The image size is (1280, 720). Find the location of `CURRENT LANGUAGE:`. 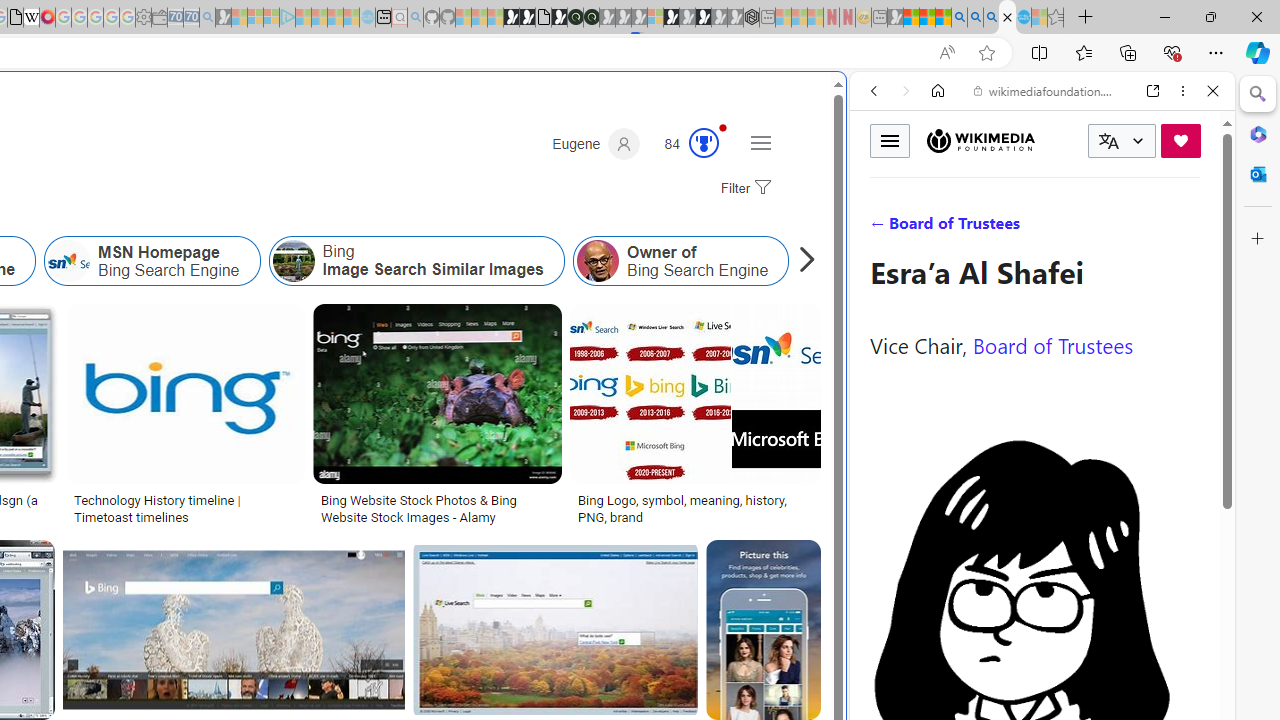

CURRENT LANGUAGE: is located at coordinates (1122, 141).